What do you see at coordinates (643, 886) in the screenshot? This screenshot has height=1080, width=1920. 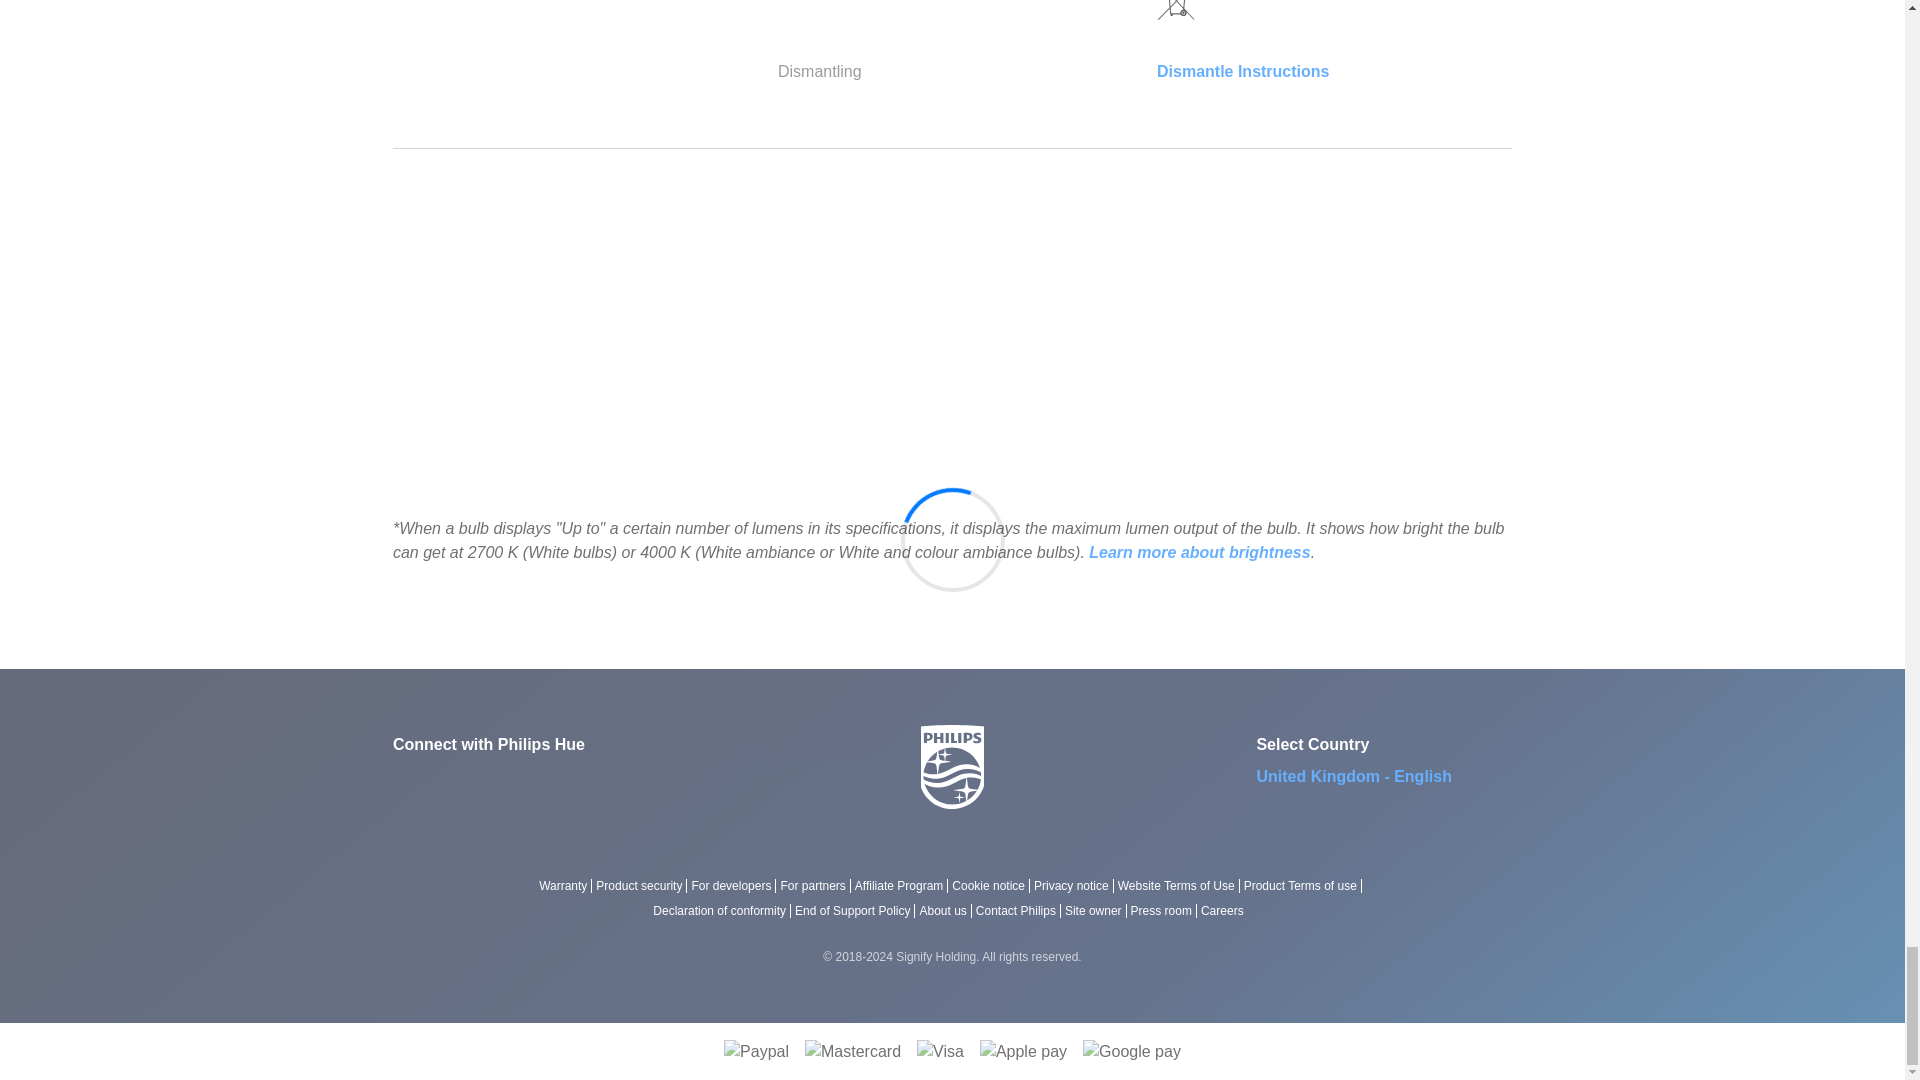 I see `Product security` at bounding box center [643, 886].